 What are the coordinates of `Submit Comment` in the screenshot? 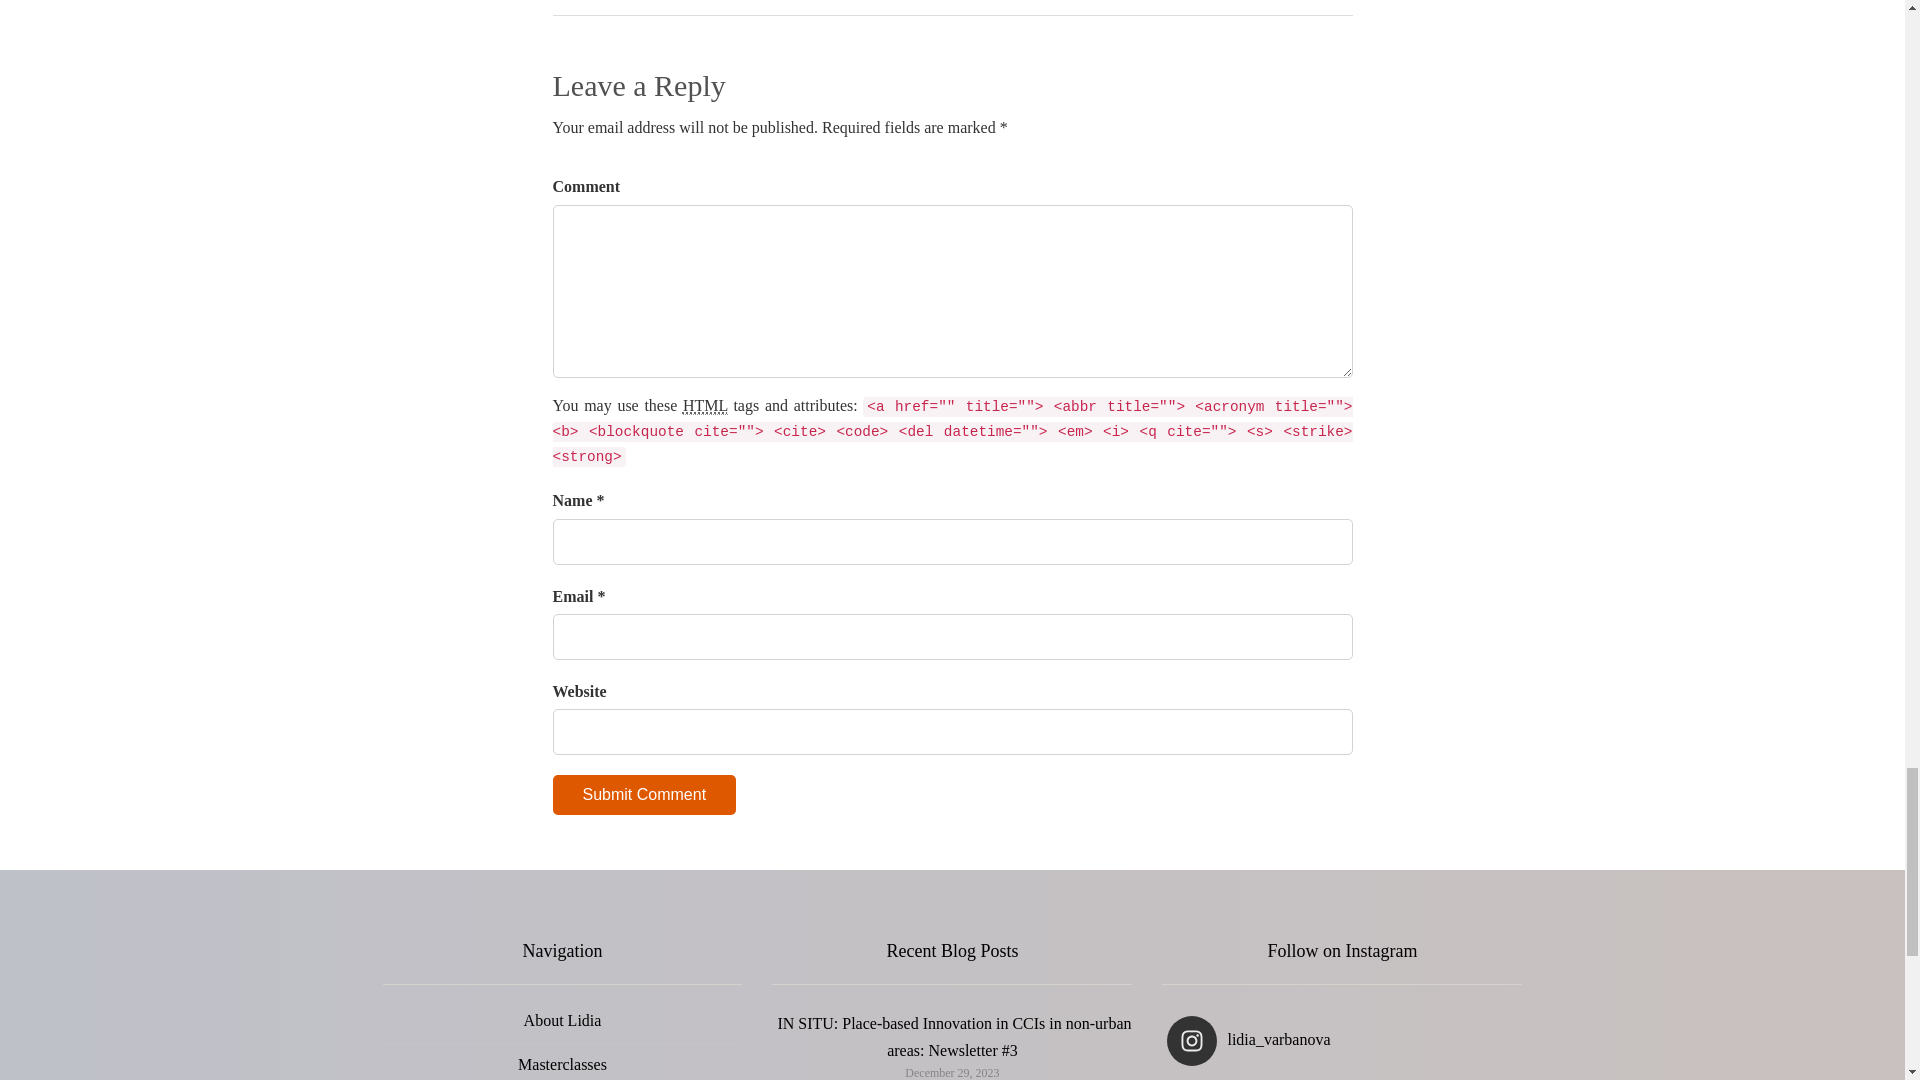 It's located at (644, 795).